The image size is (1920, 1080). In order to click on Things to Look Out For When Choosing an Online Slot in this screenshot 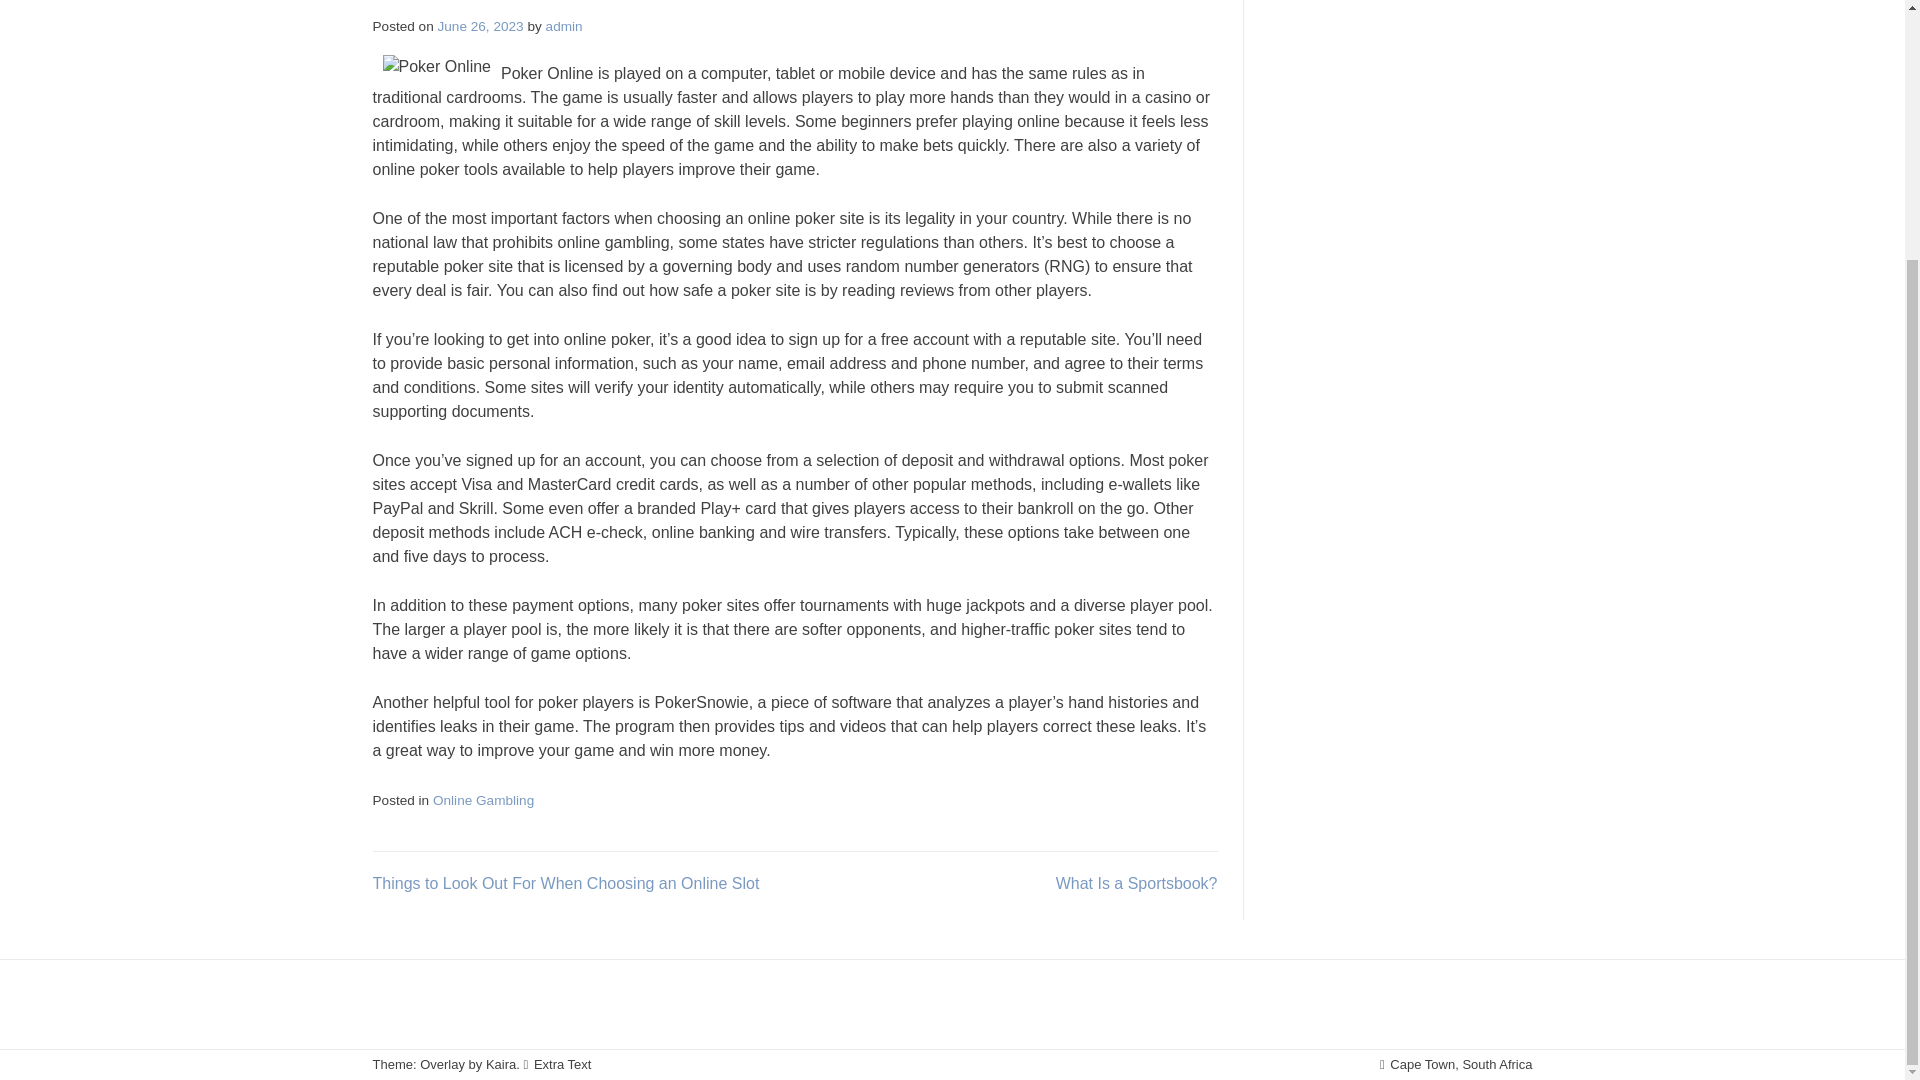, I will do `click(565, 883)`.